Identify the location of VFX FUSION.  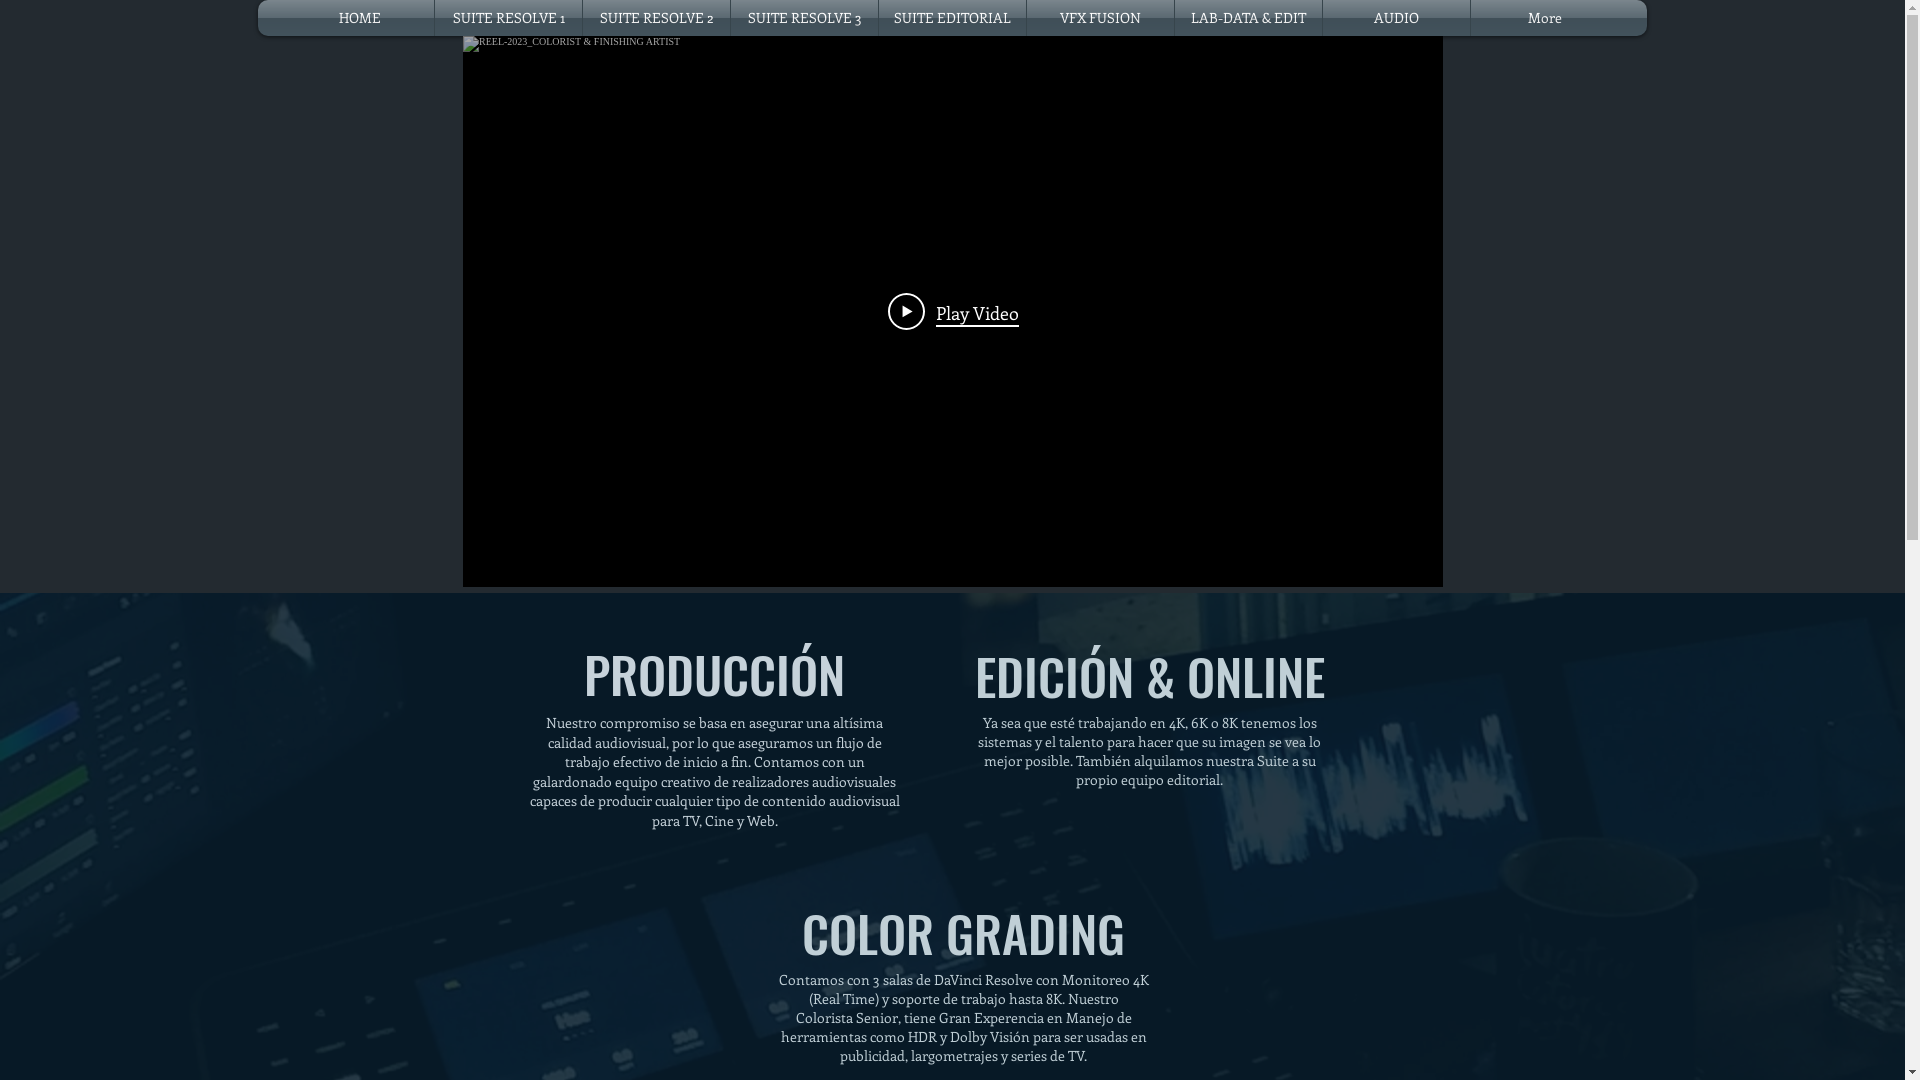
(1100, 18).